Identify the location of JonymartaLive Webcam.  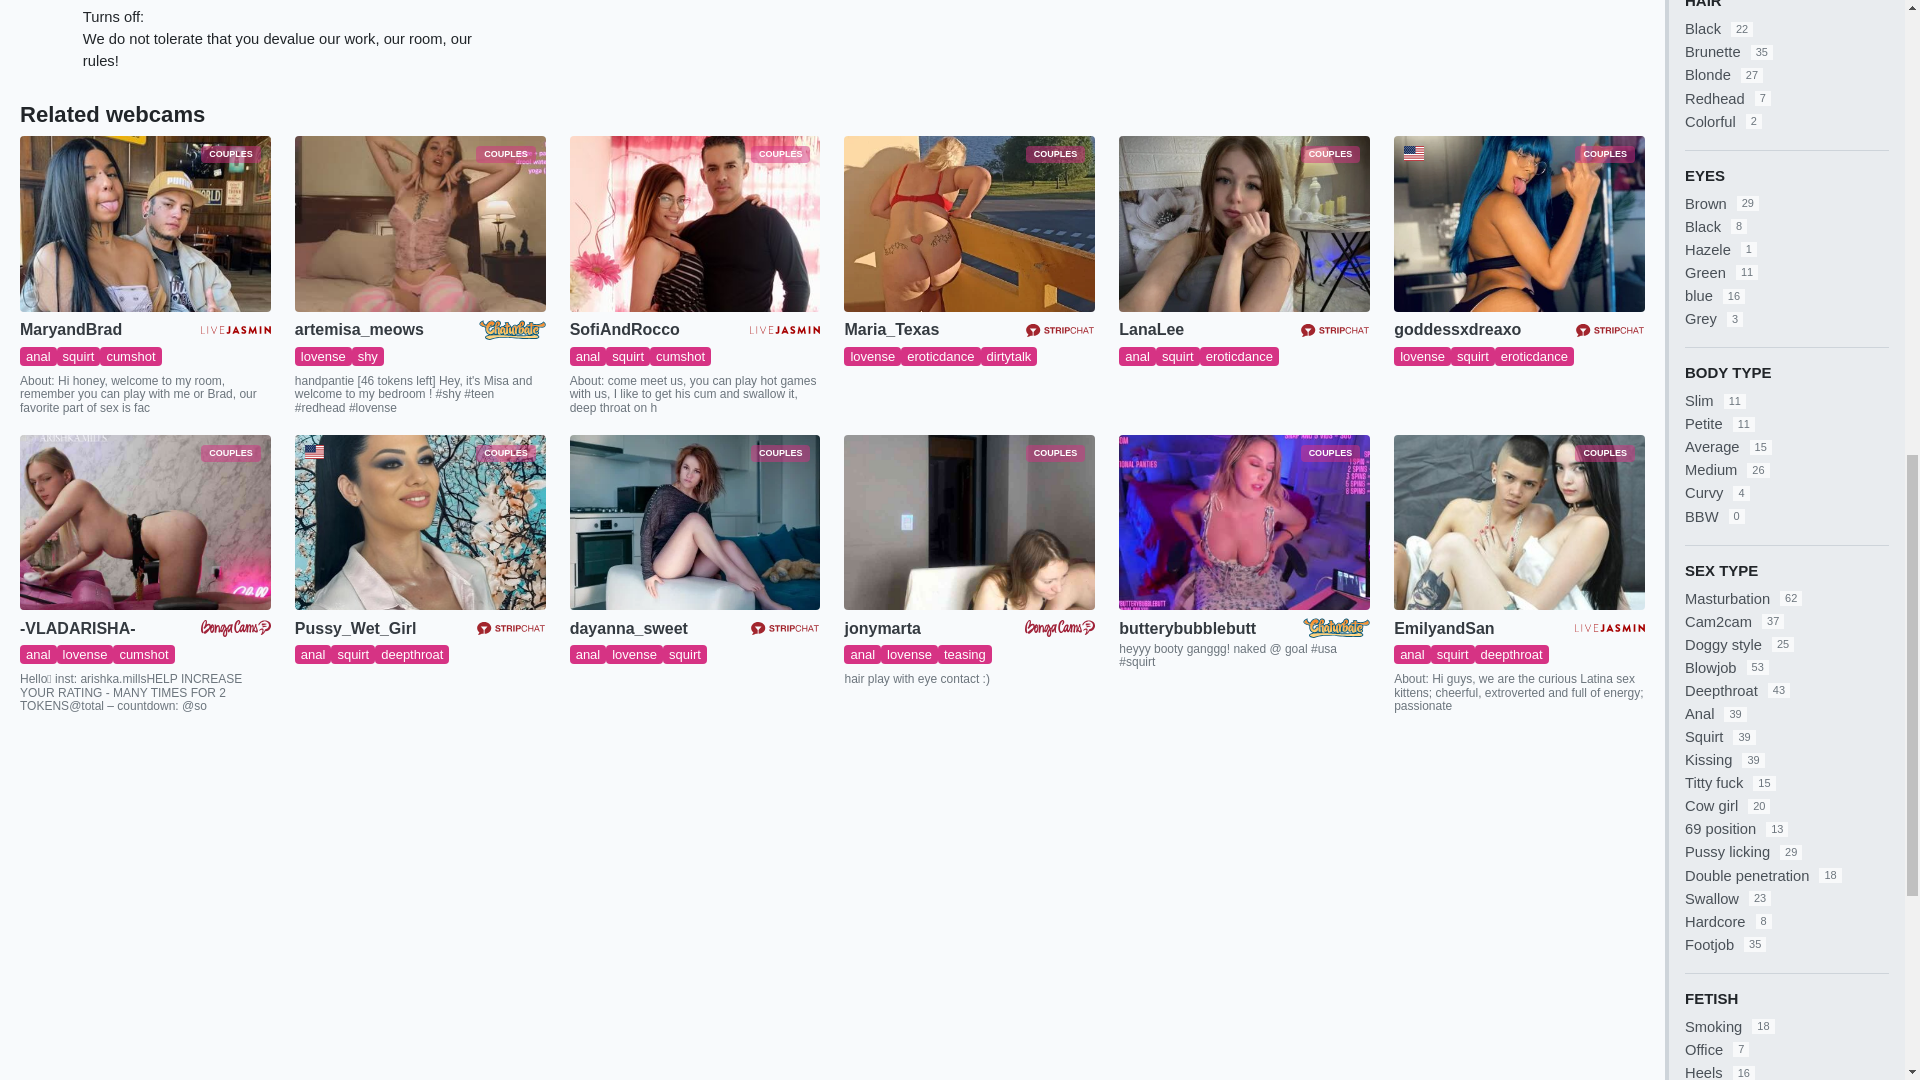
(969, 523).